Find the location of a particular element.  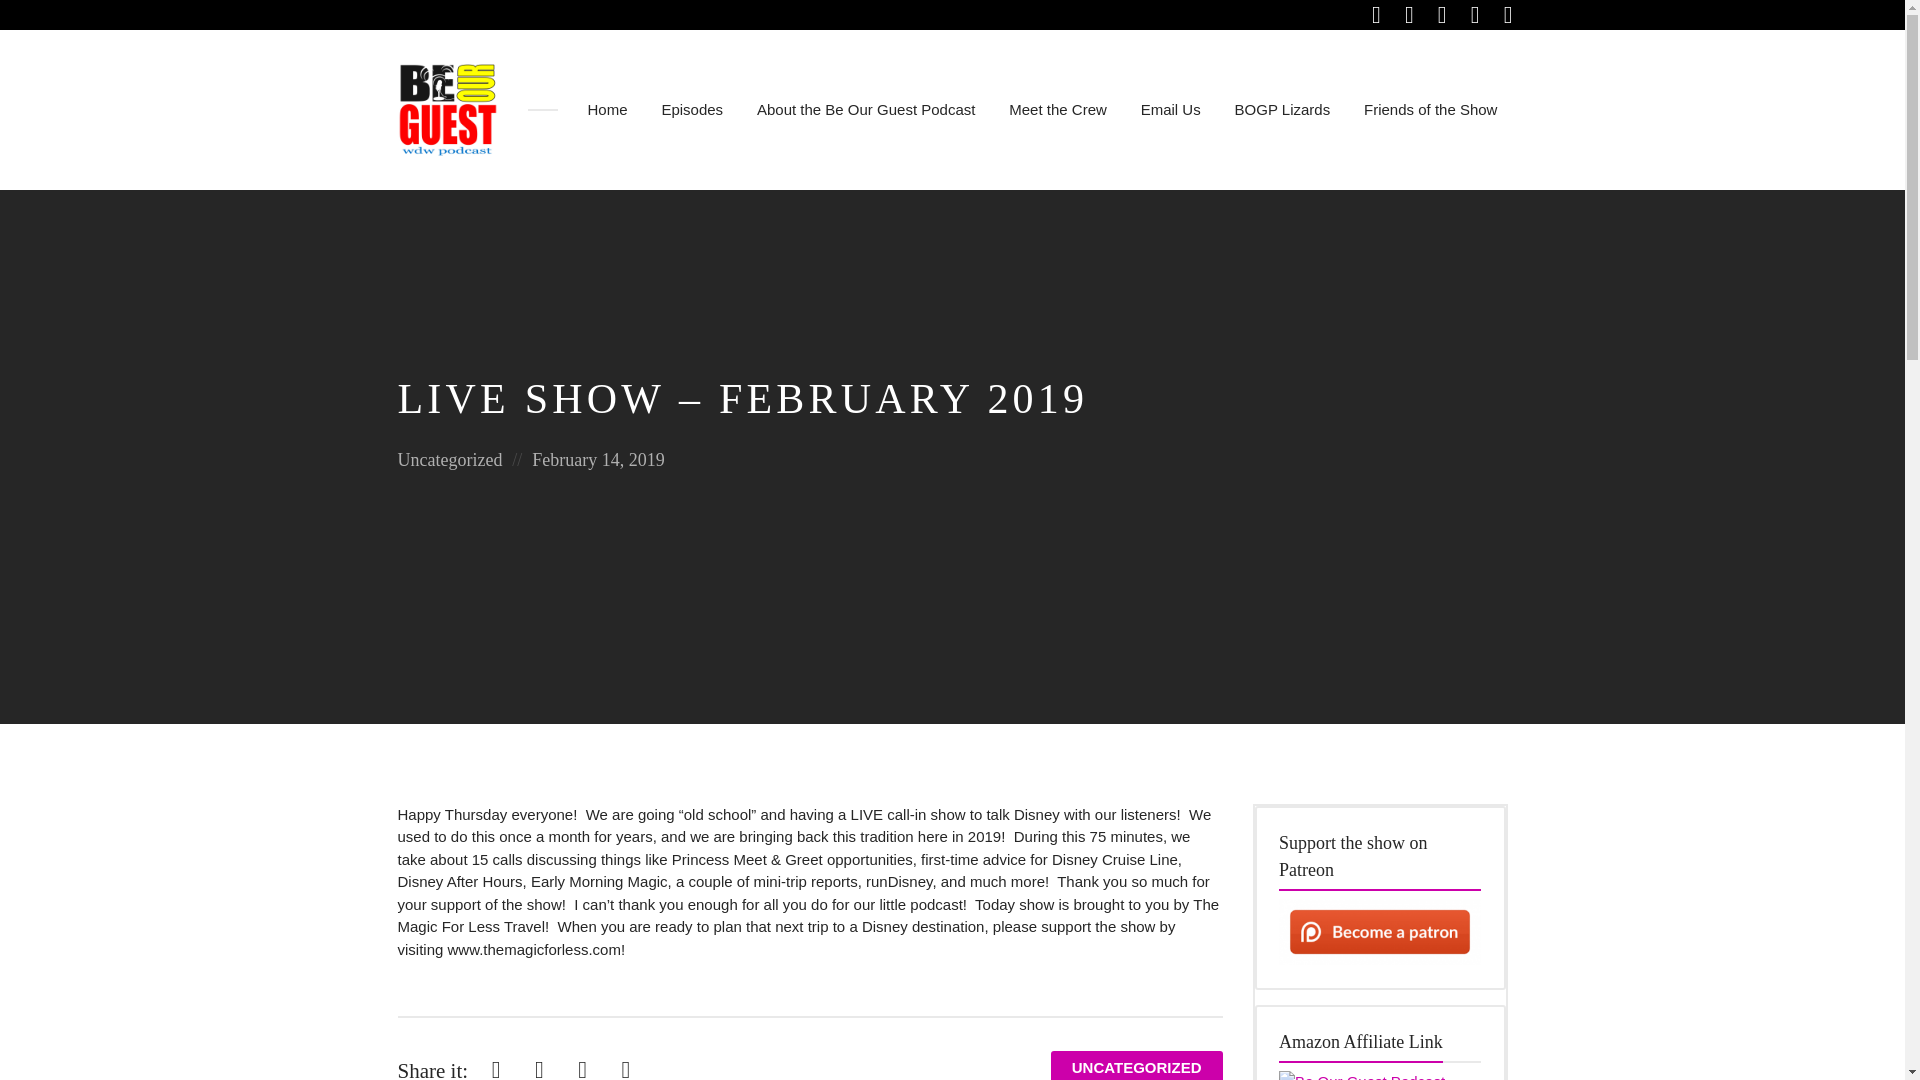

Share via Facebook is located at coordinates (496, 1064).